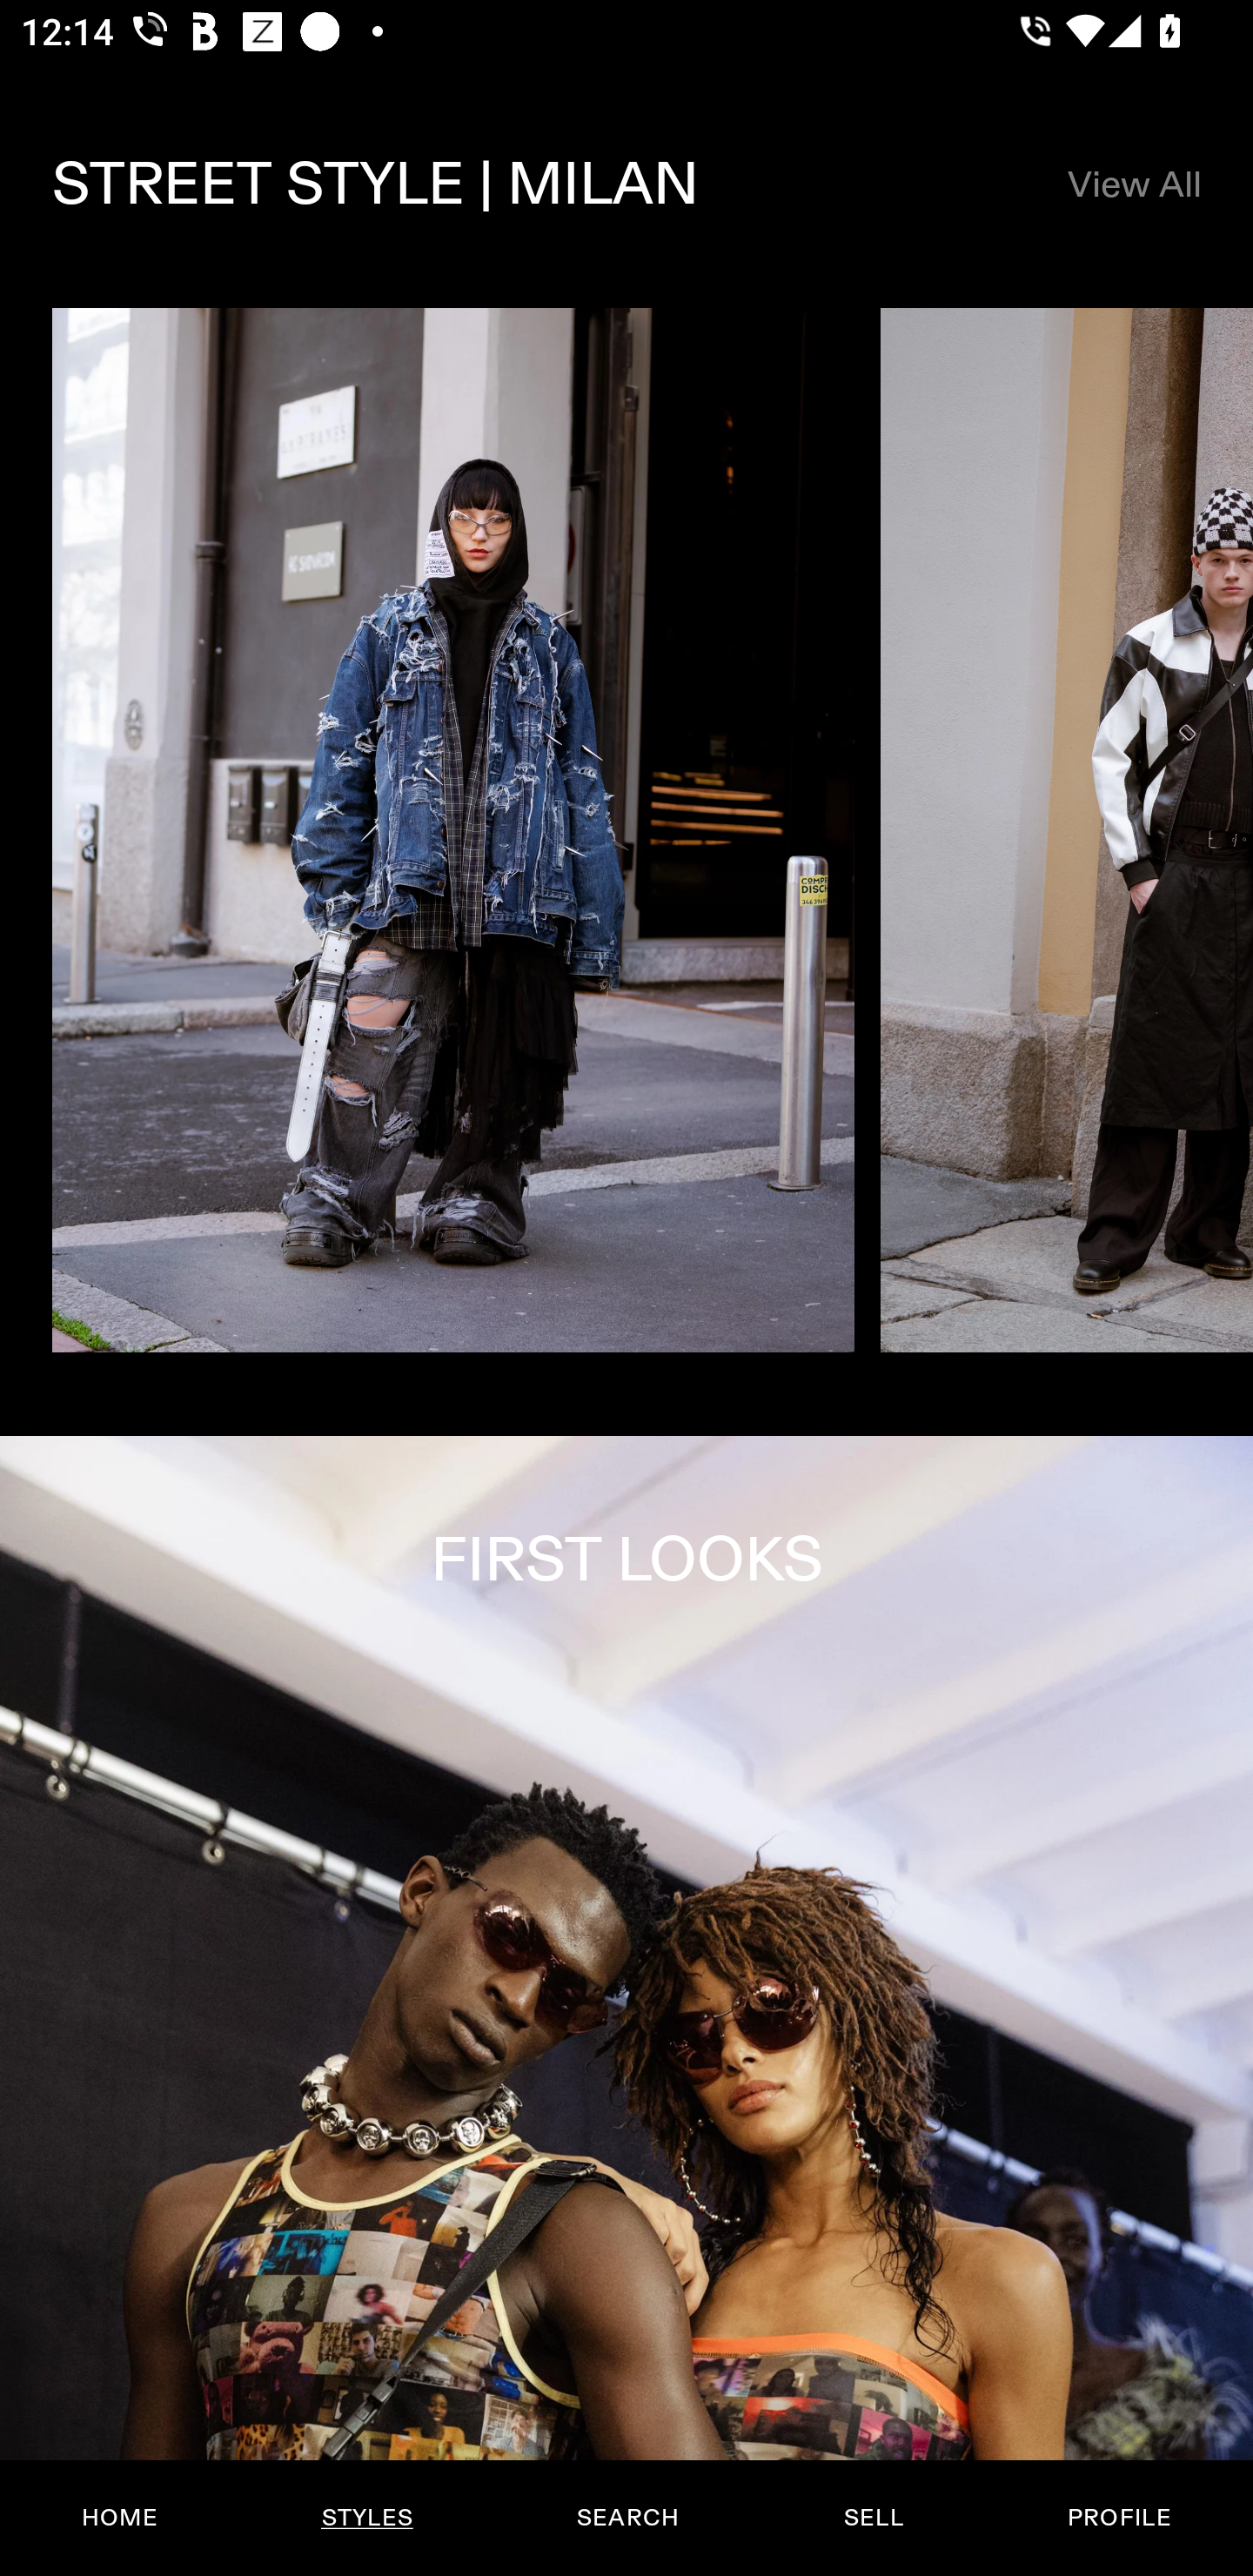 Image resolution: width=1253 pixels, height=2576 pixels. I want to click on View All, so click(1133, 184).